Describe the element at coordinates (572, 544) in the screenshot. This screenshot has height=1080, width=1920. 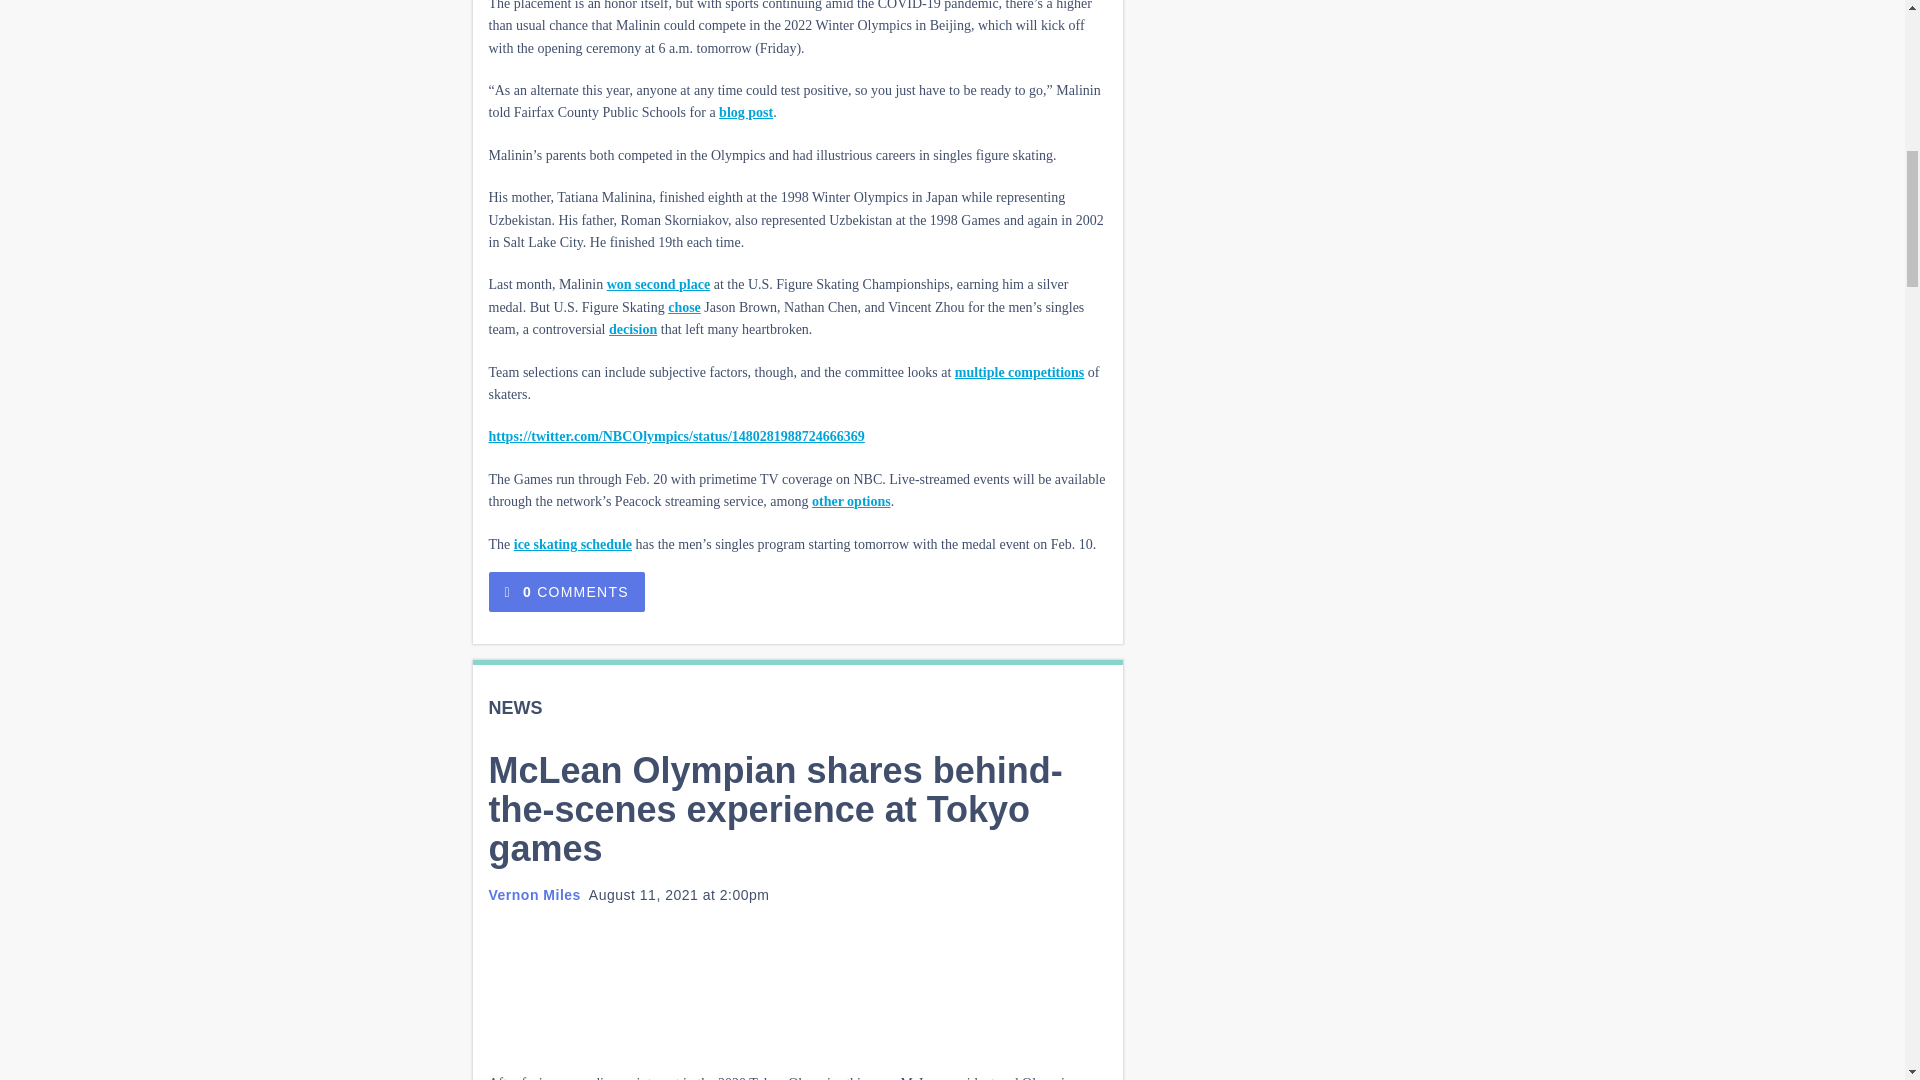
I see `ice skating schedule` at that location.